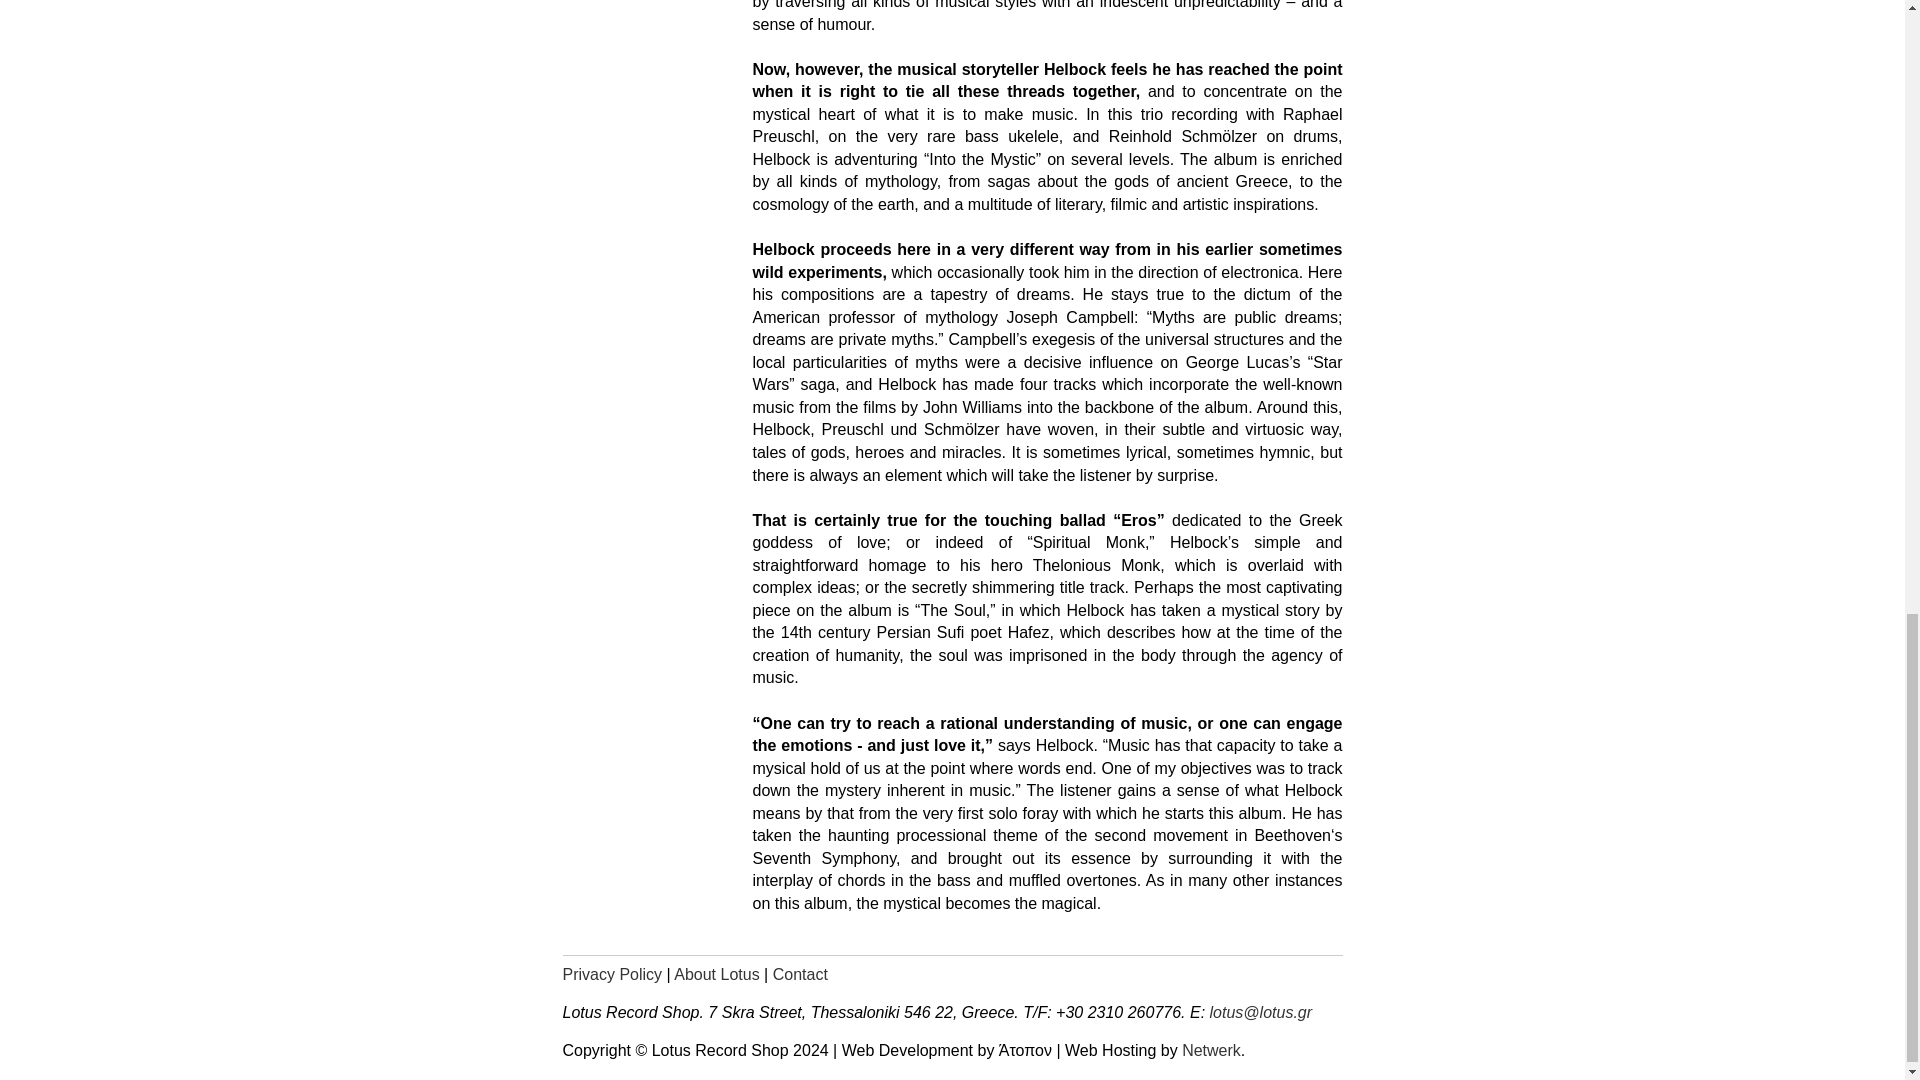  I want to click on Privacy Policy, so click(612, 974).